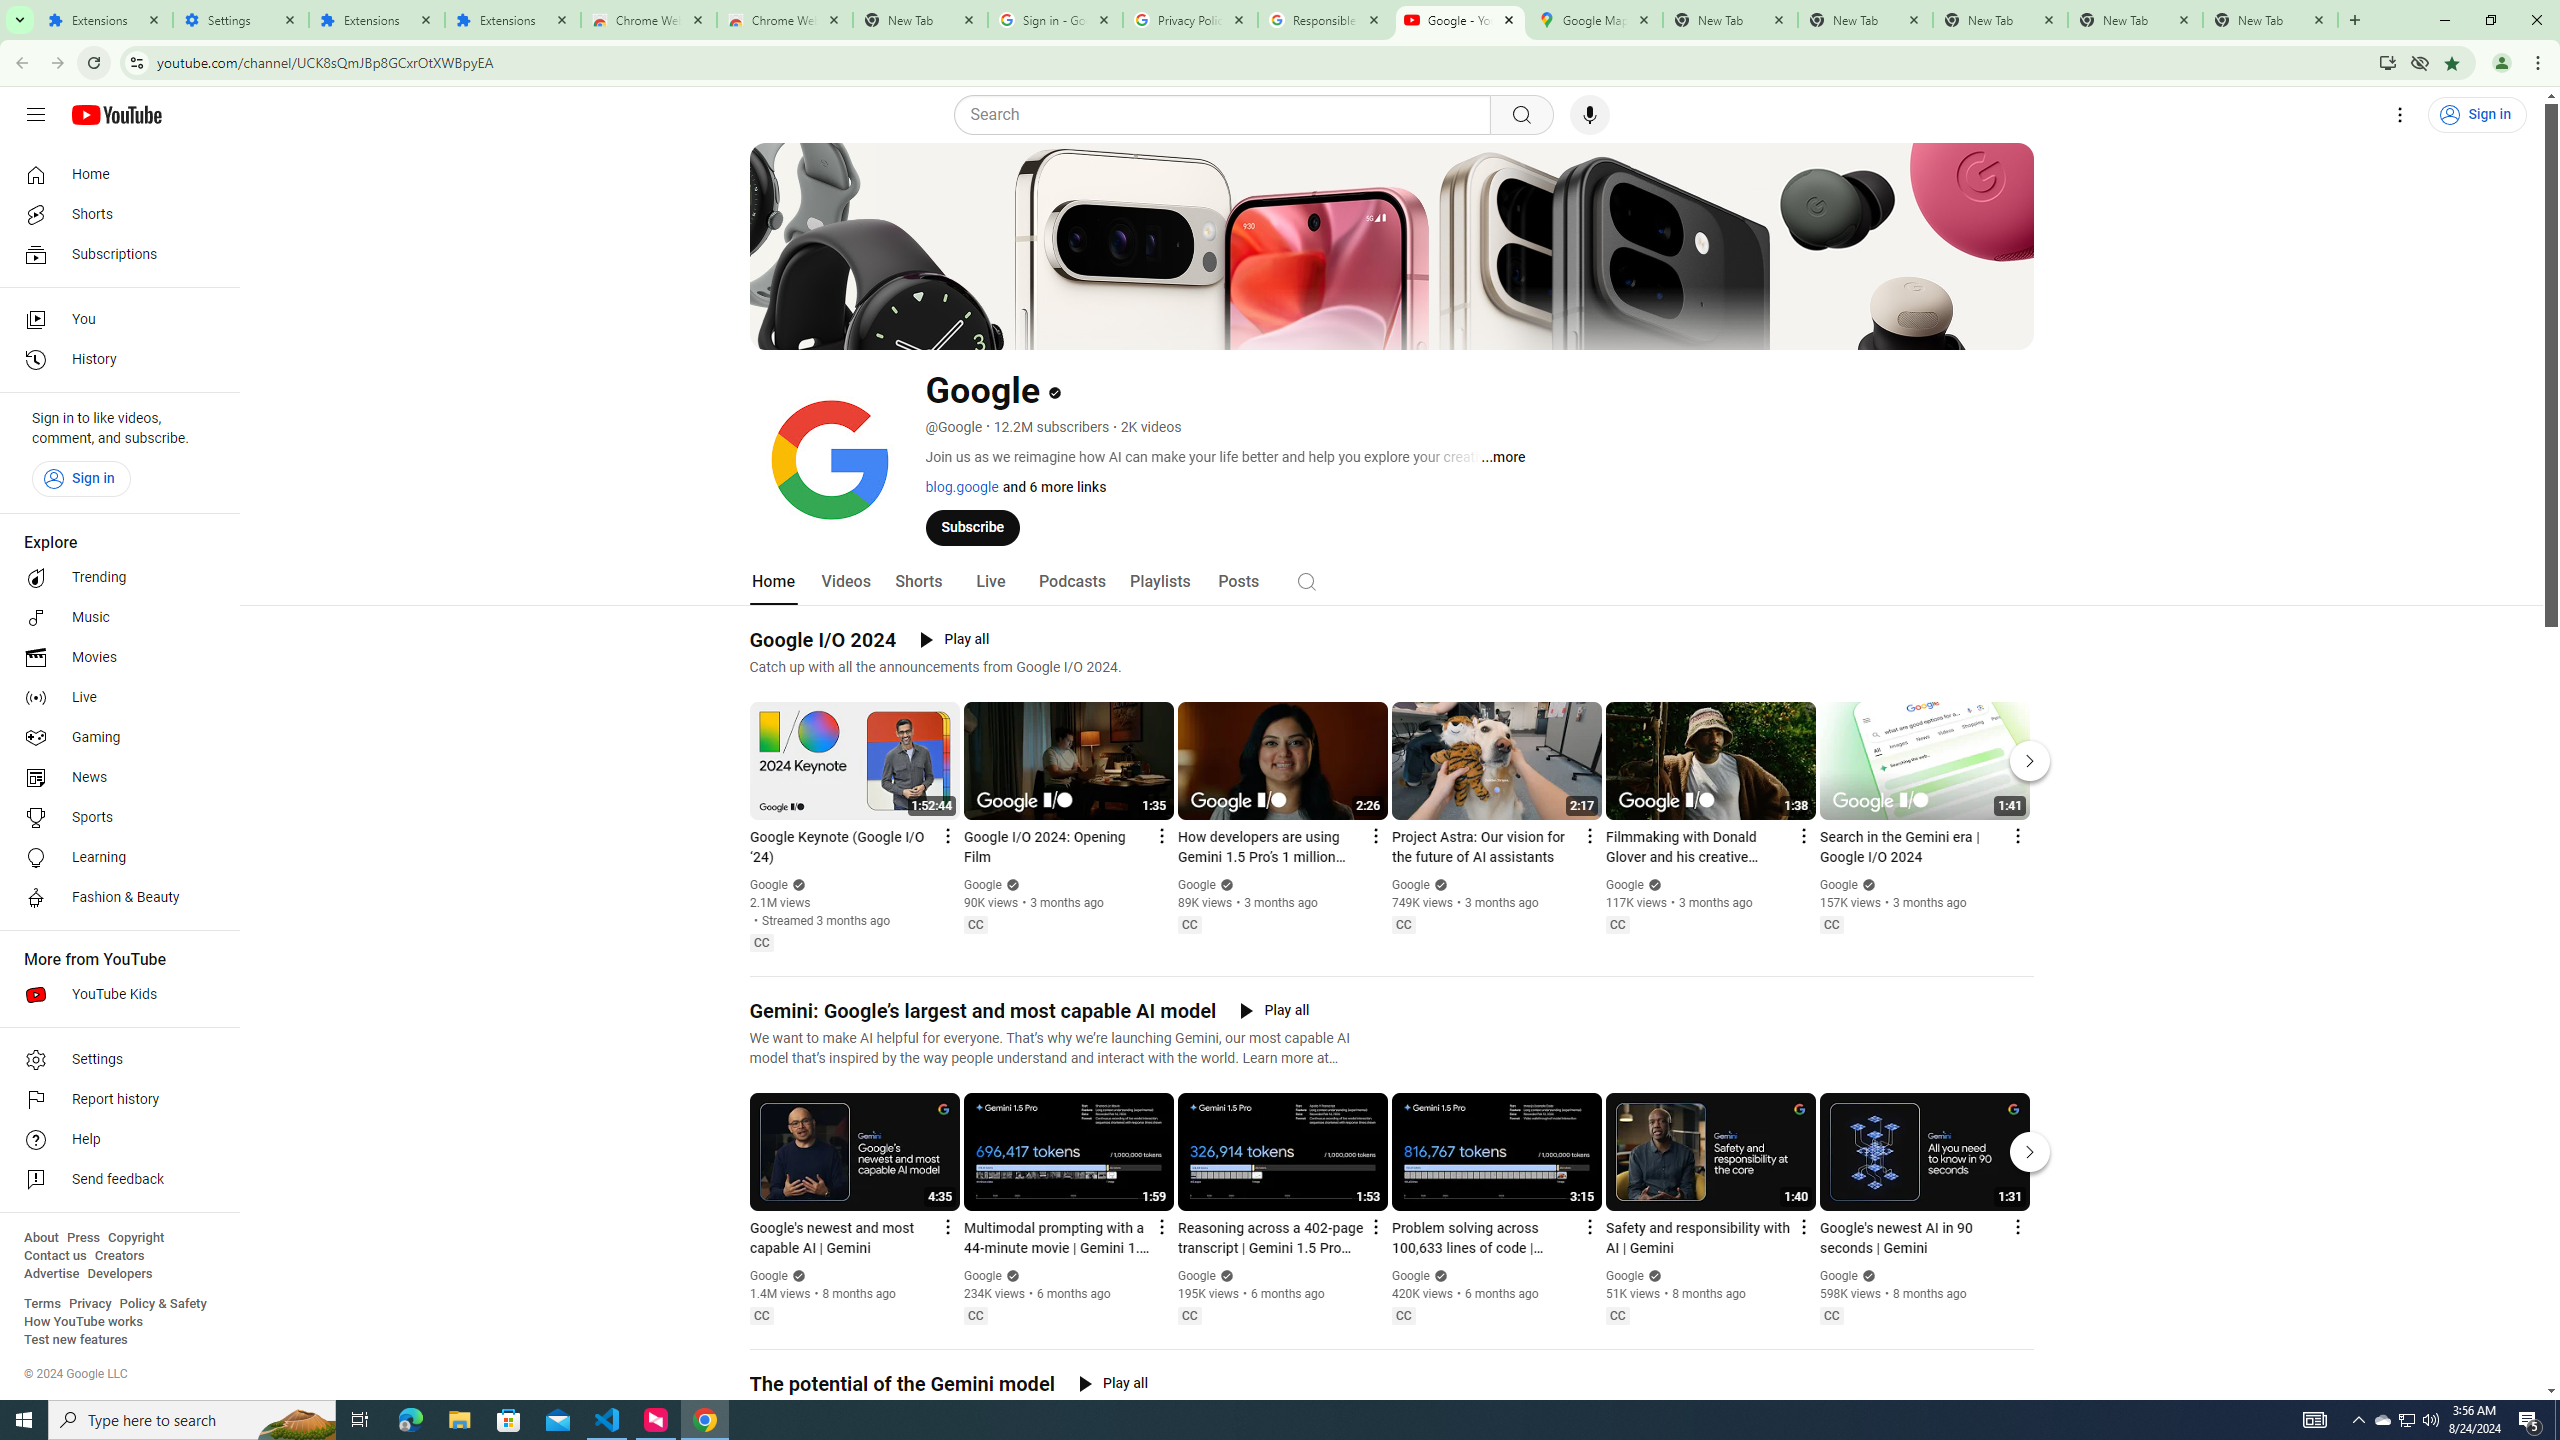 This screenshot has width=2560, height=1440. I want to click on Chrome Web Store - Themes, so click(786, 20).